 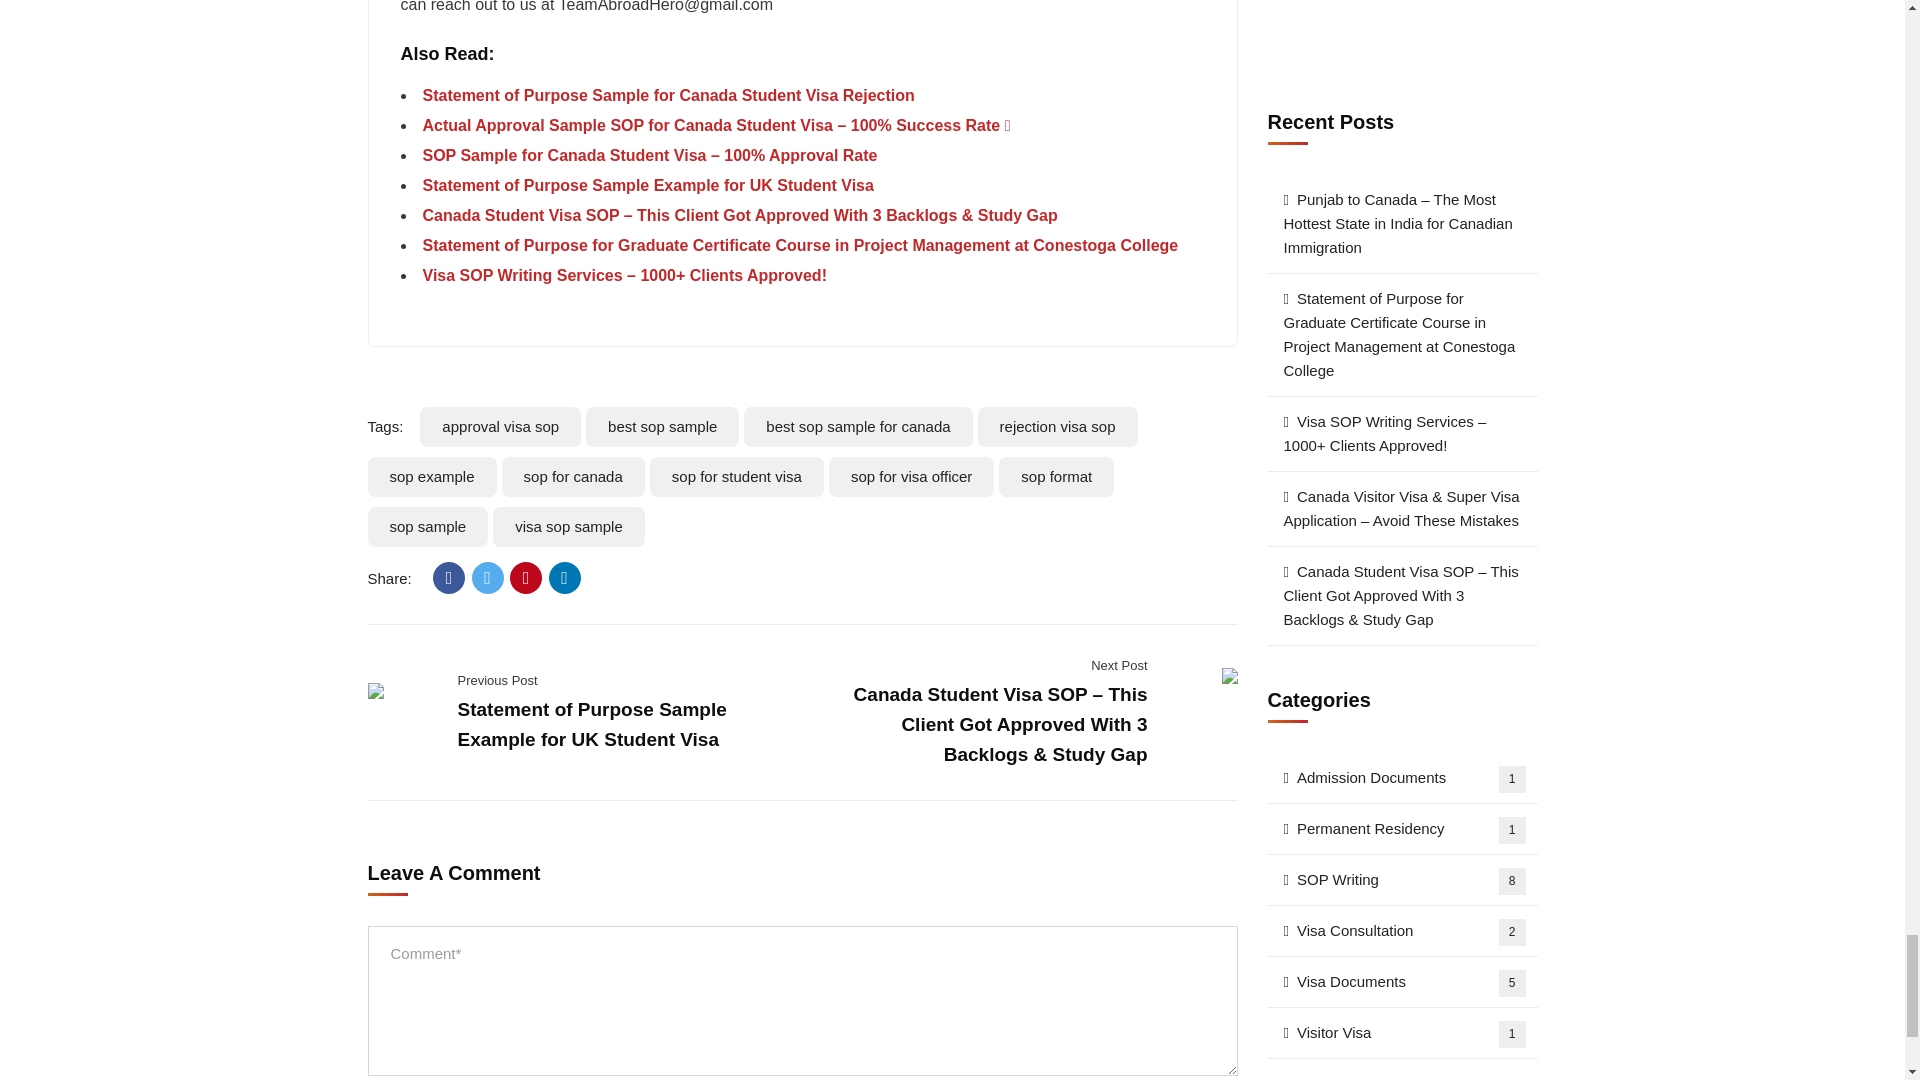 I want to click on LinkedIn, so click(x=565, y=578).